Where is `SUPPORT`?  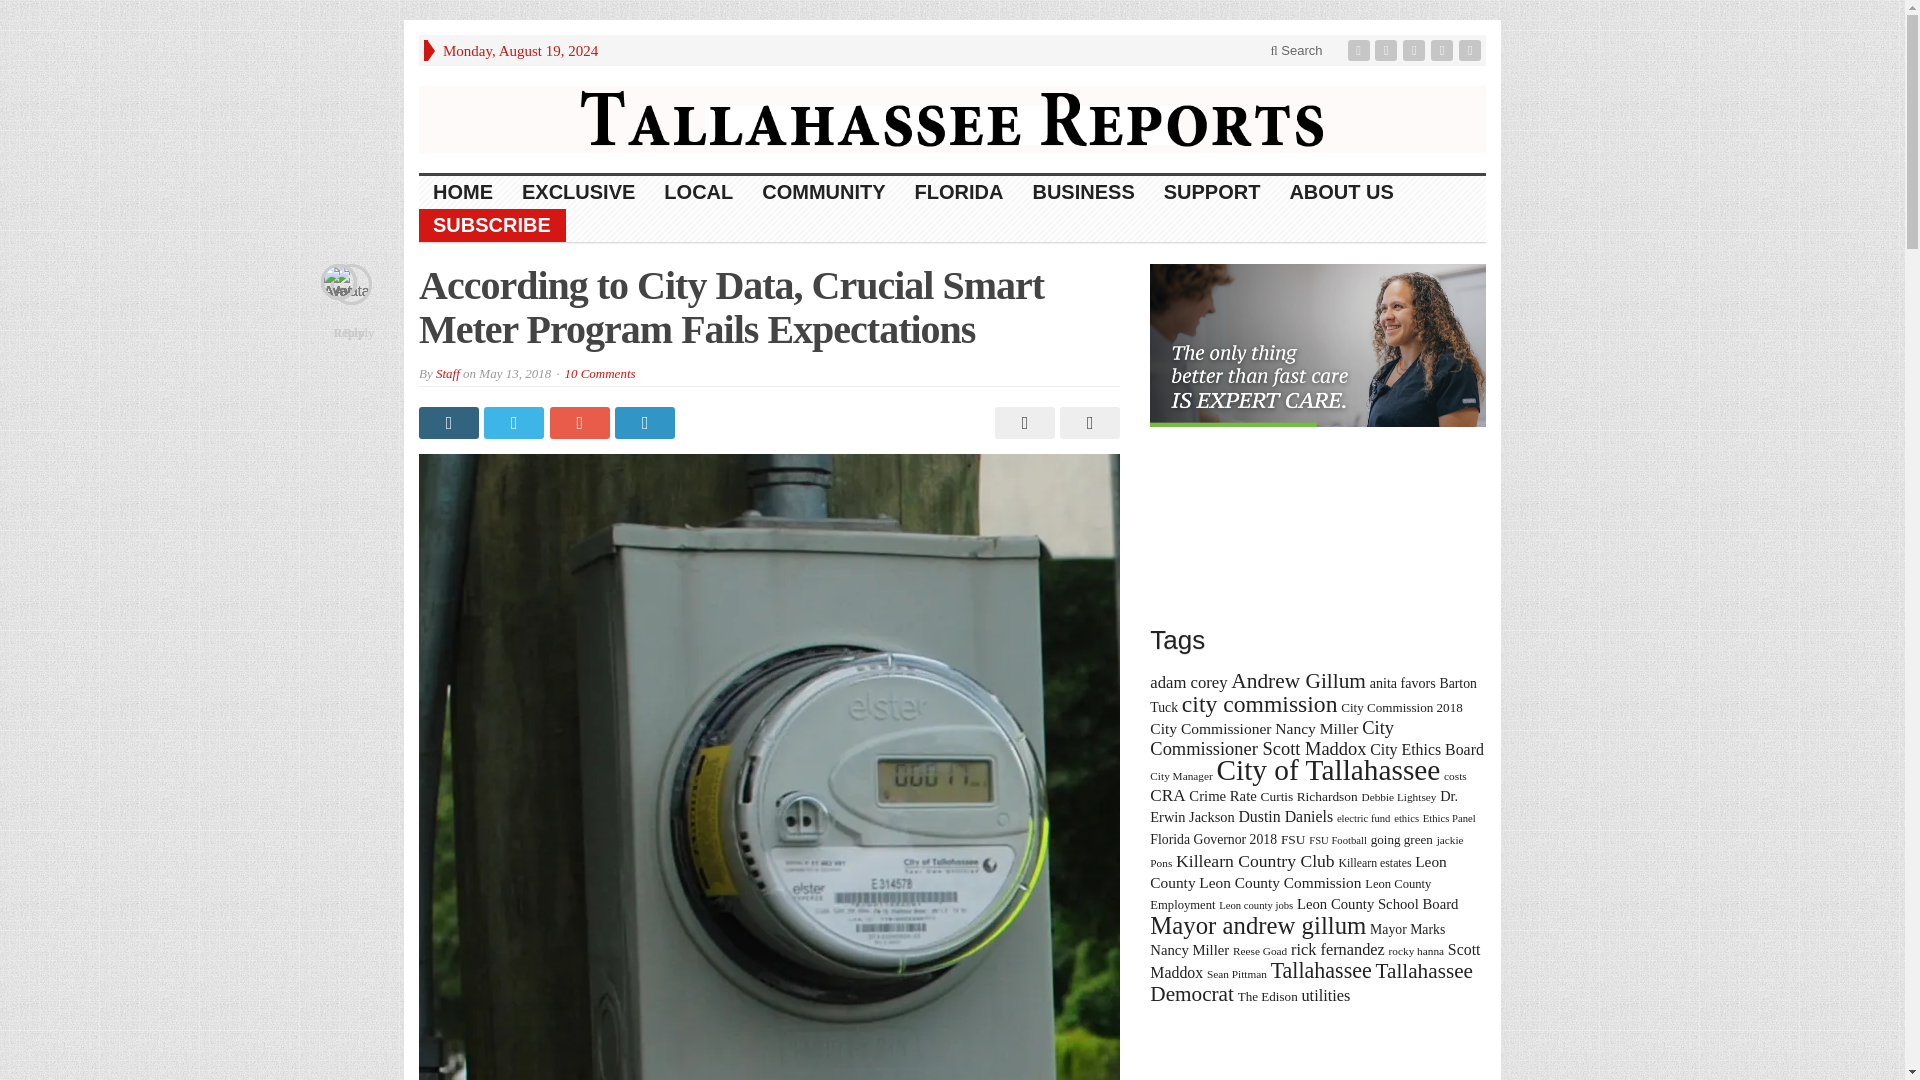 SUPPORT is located at coordinates (1213, 192).